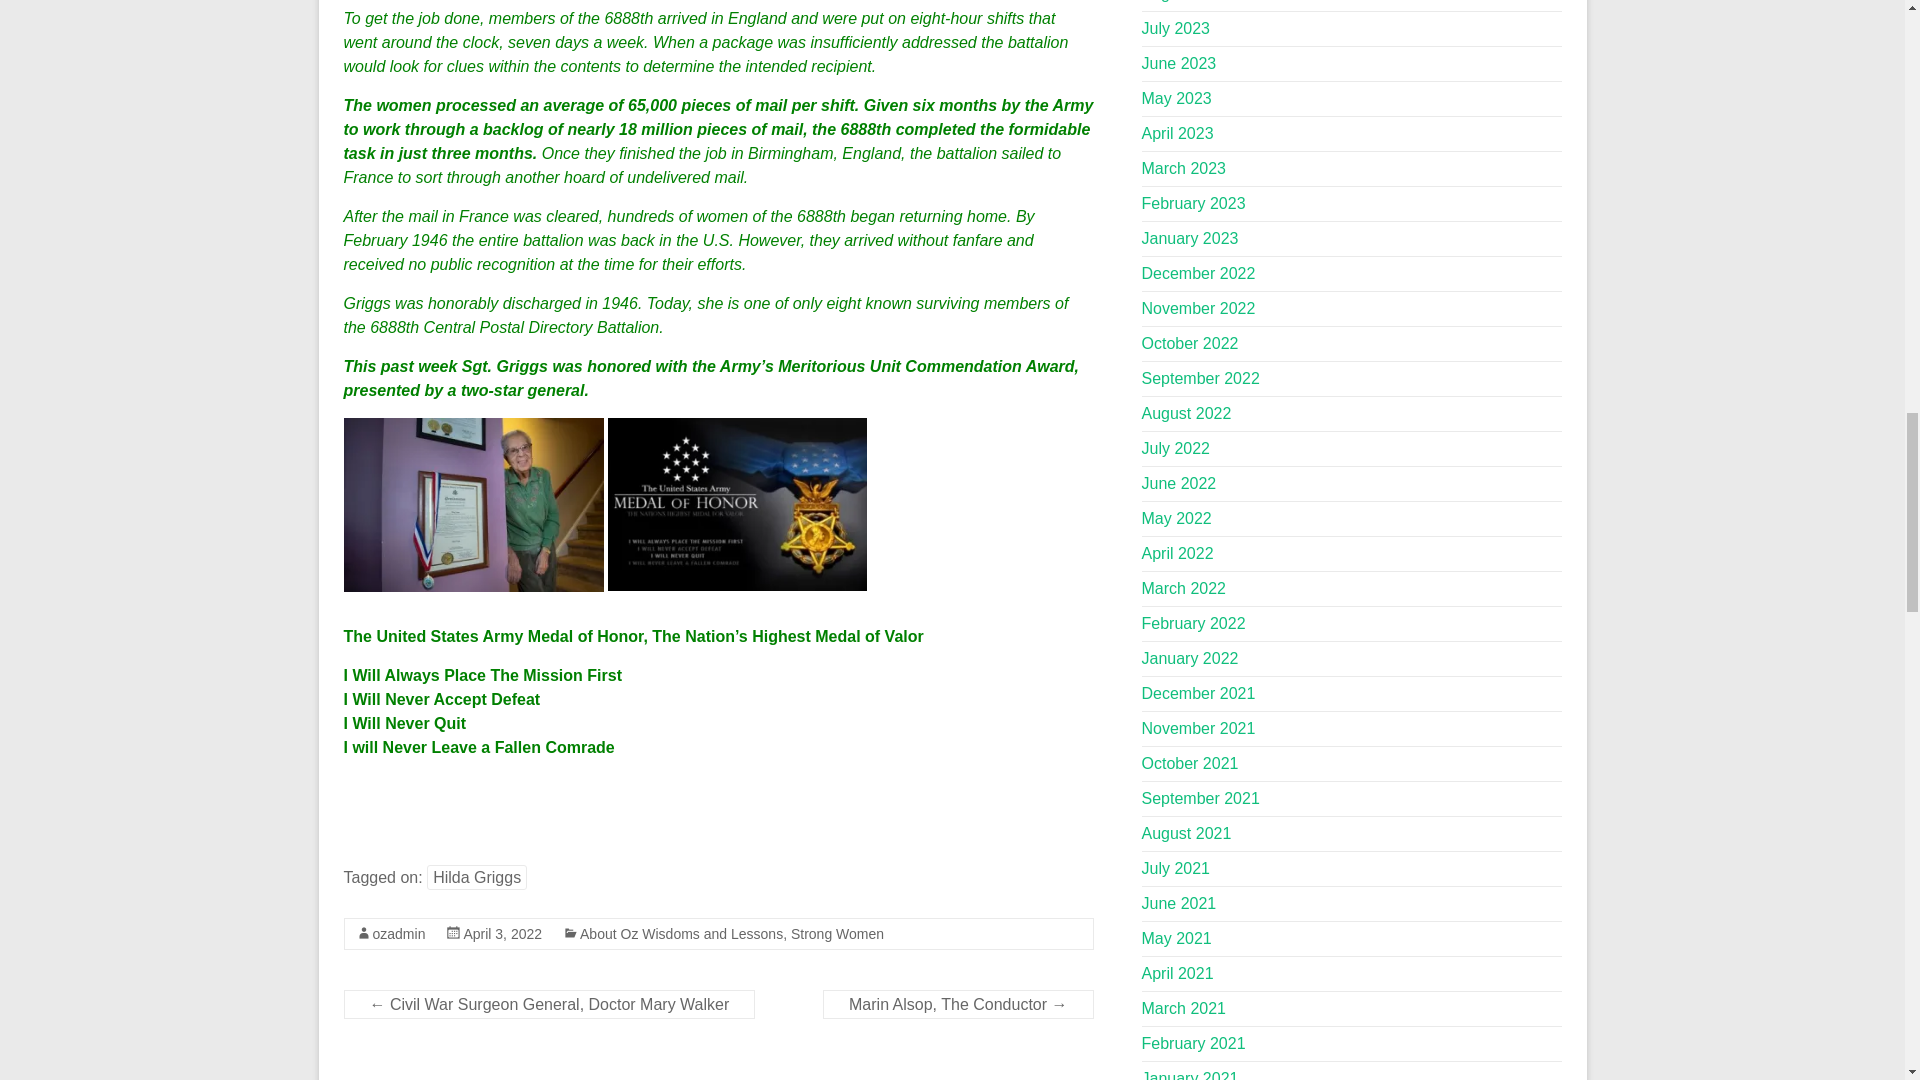 The image size is (1920, 1080). What do you see at coordinates (502, 933) in the screenshot?
I see `April 3, 2022` at bounding box center [502, 933].